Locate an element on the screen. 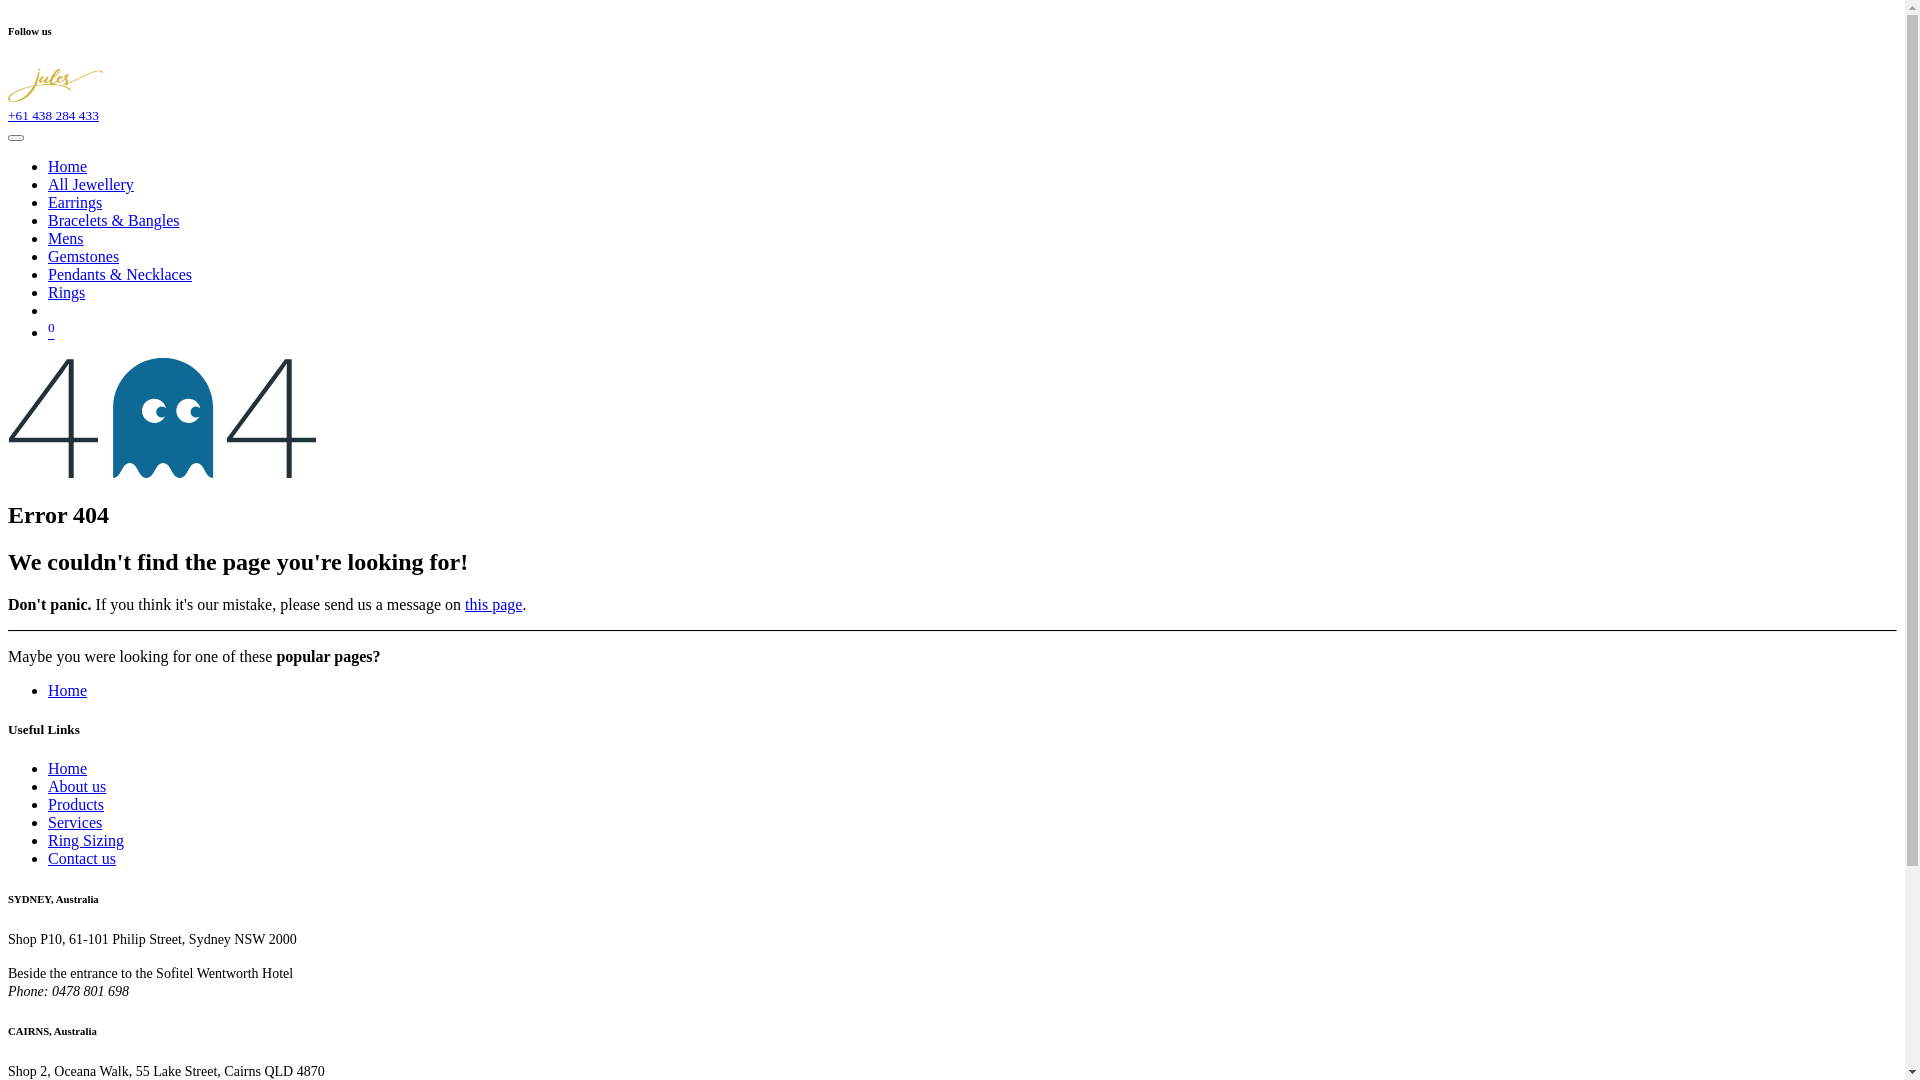 The image size is (1920, 1080). +61 438 284 433 is located at coordinates (54, 116).